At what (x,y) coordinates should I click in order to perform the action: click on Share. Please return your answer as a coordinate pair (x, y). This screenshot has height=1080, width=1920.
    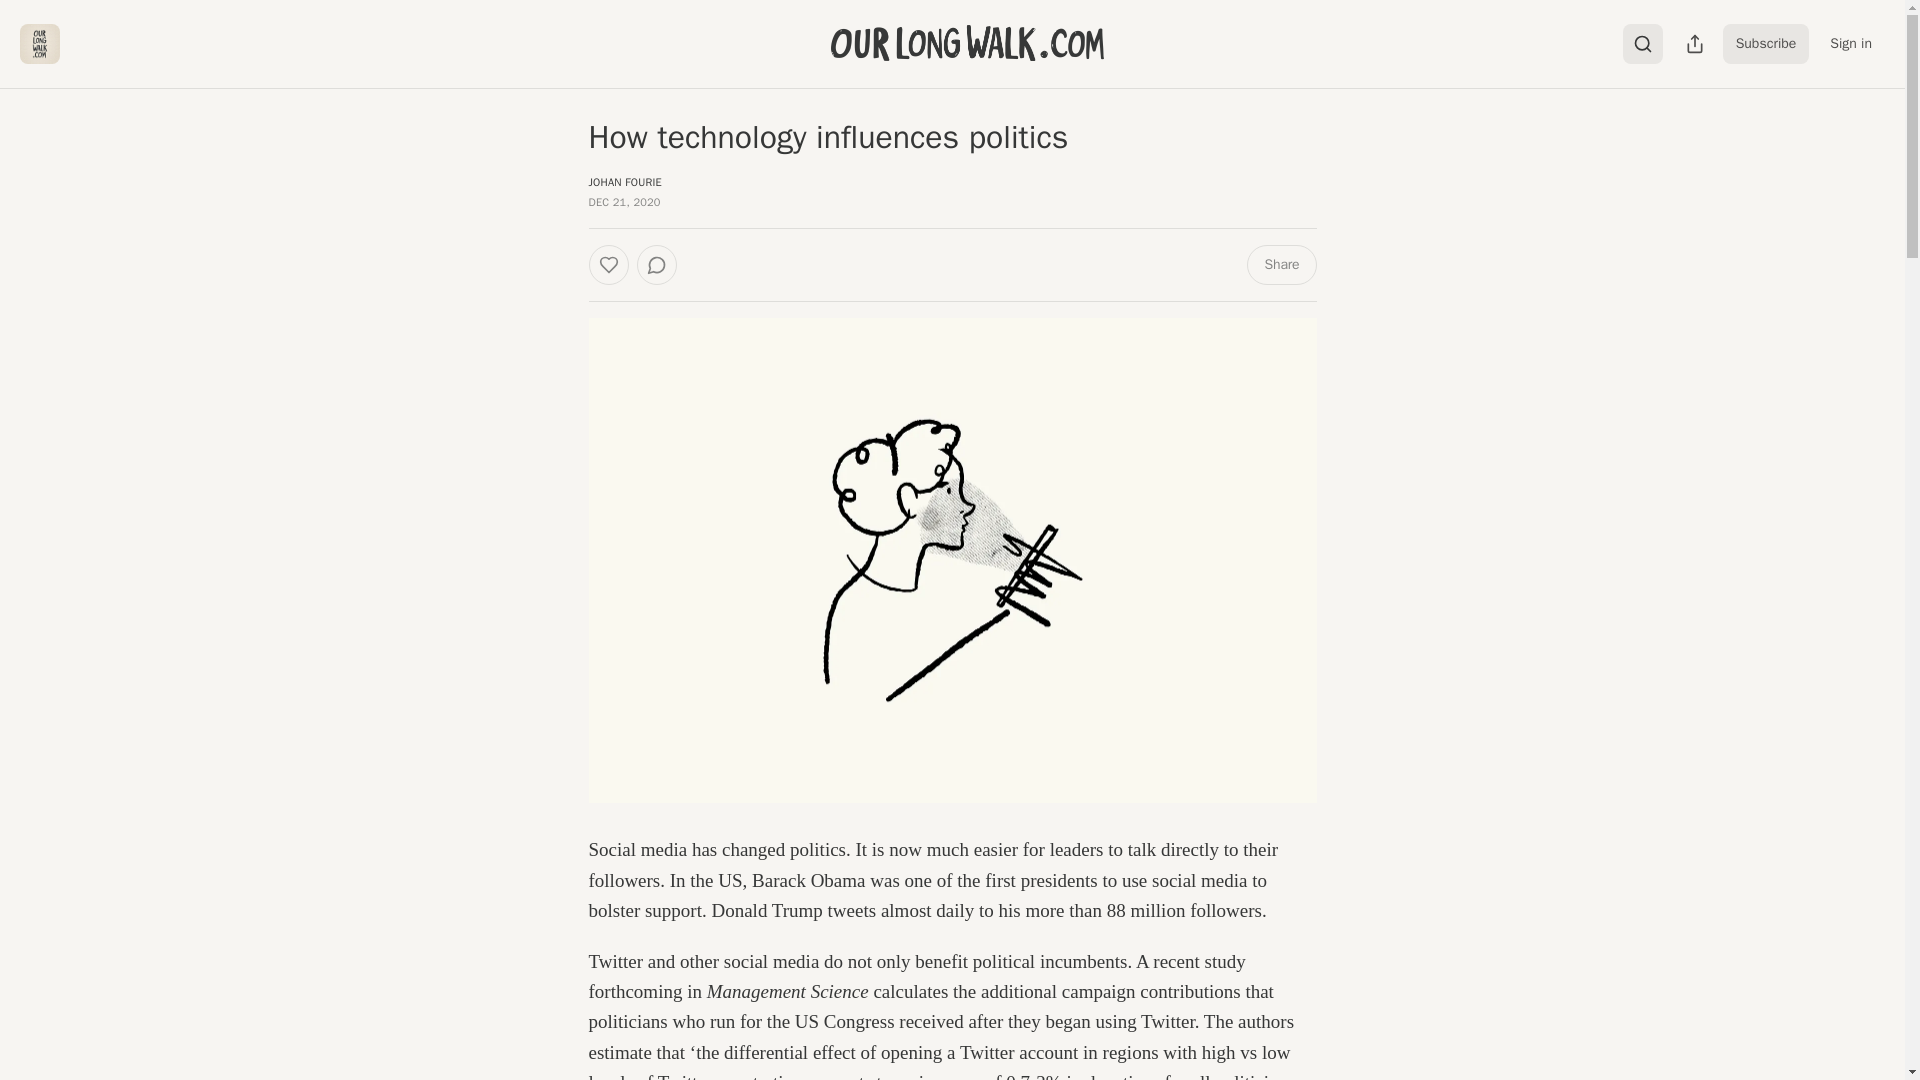
    Looking at the image, I should click on (1280, 265).